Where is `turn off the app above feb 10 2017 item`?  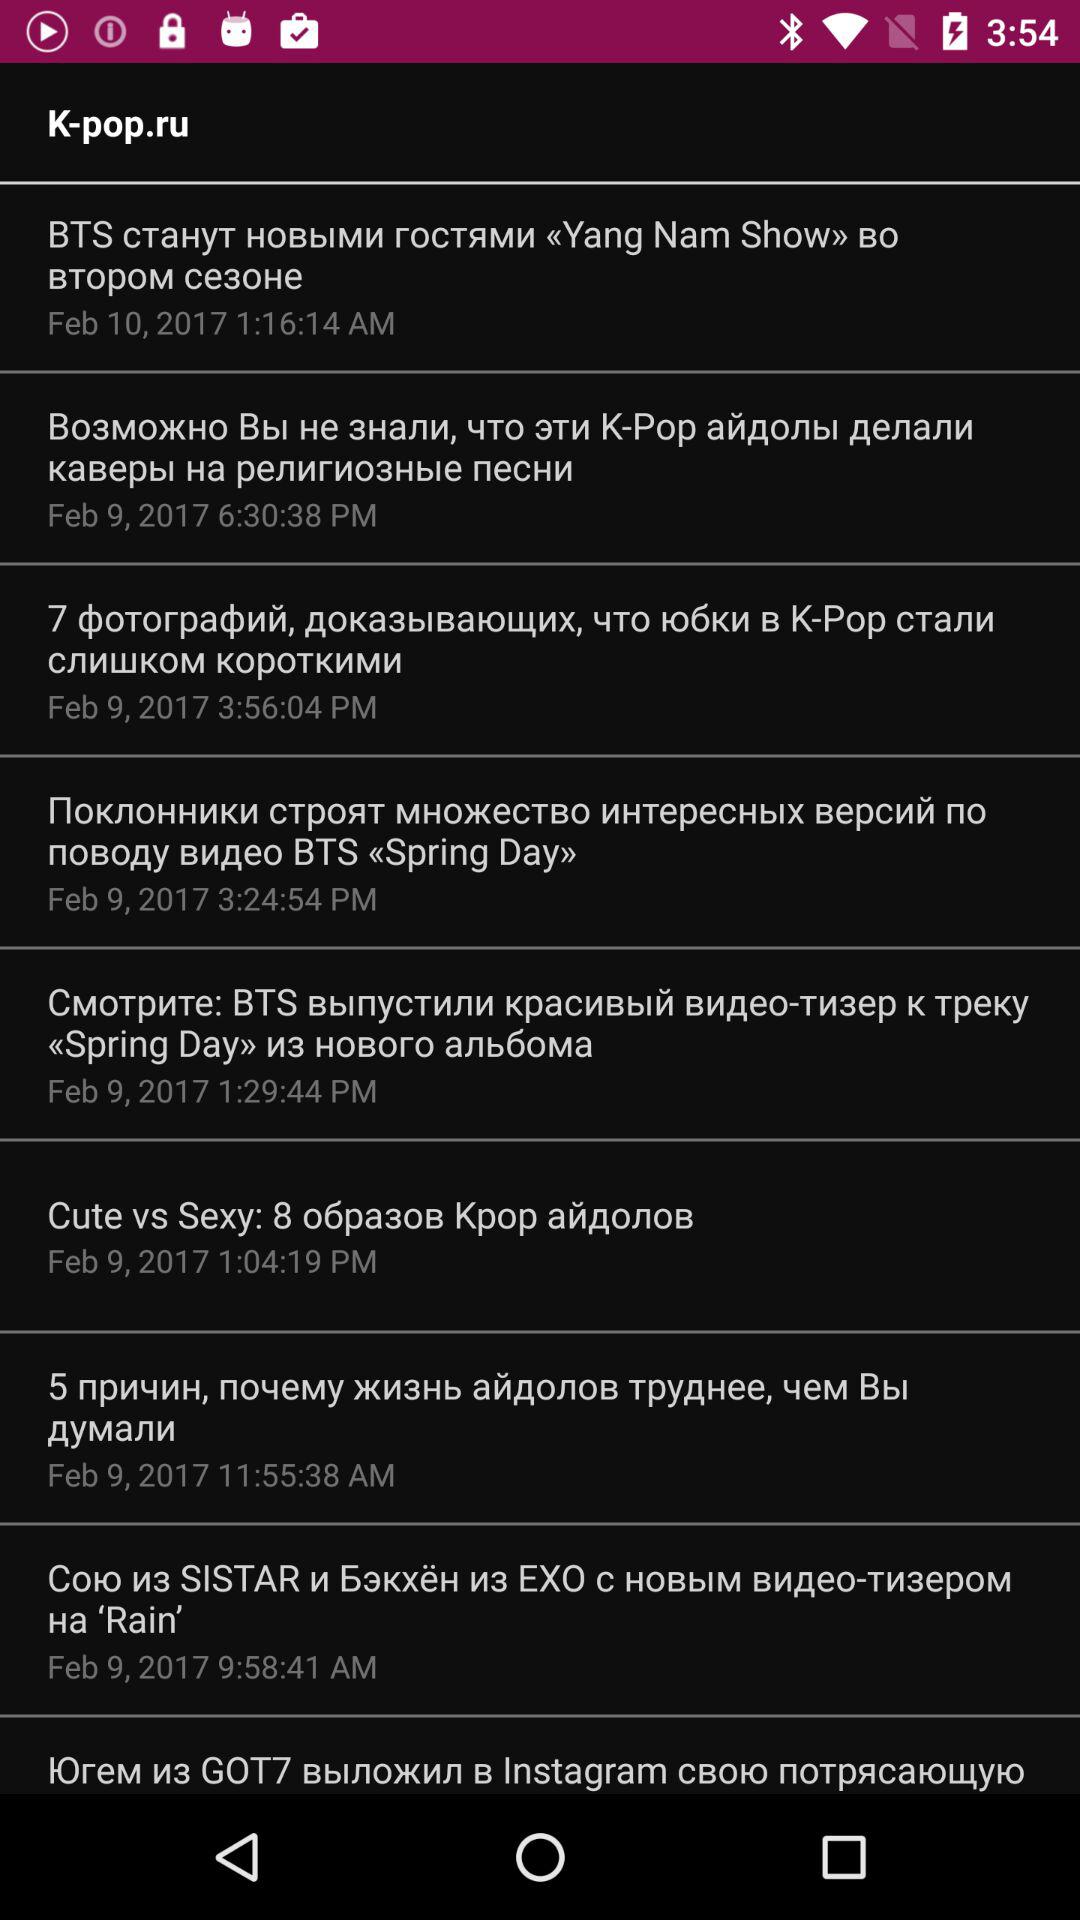 turn off the app above feb 10 2017 item is located at coordinates (540, 254).